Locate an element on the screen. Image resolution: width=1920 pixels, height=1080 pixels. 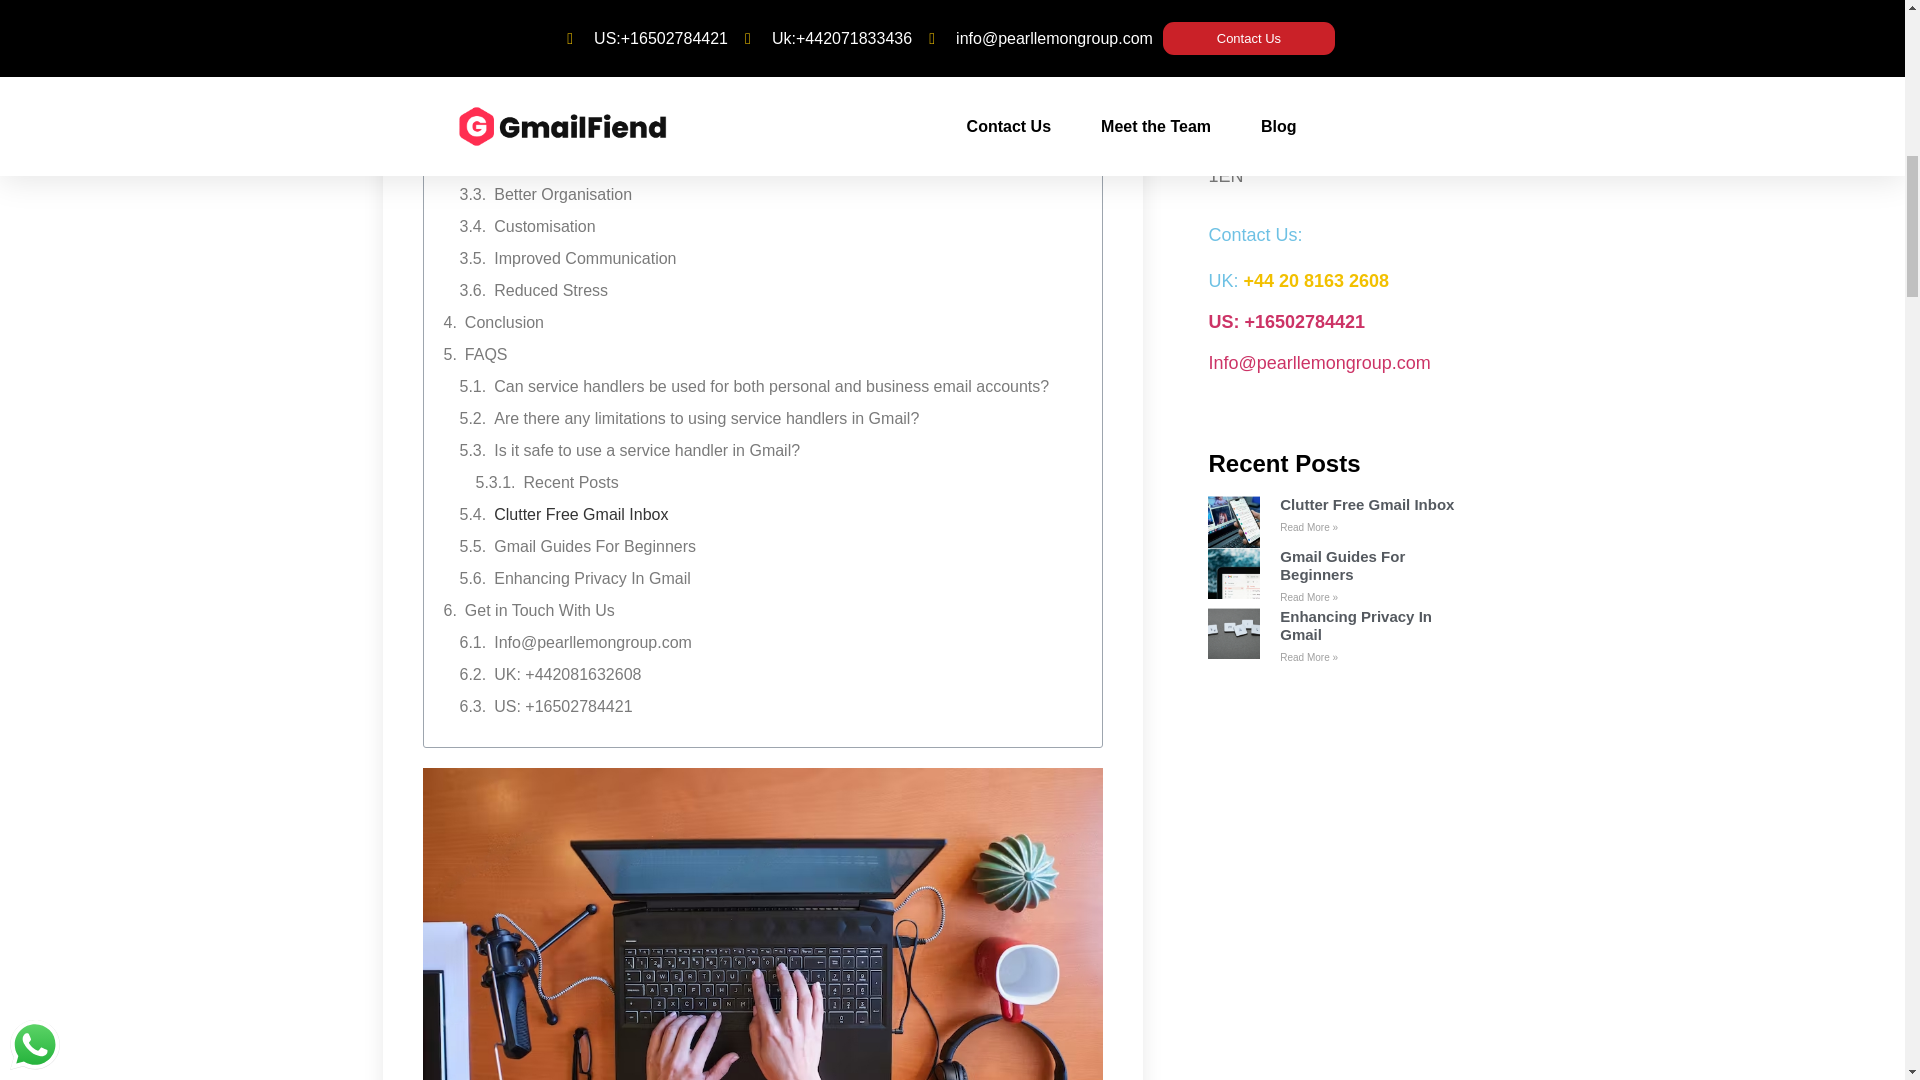
Benefits Of Using A Service Handler In Gmail is located at coordinates (624, 99).